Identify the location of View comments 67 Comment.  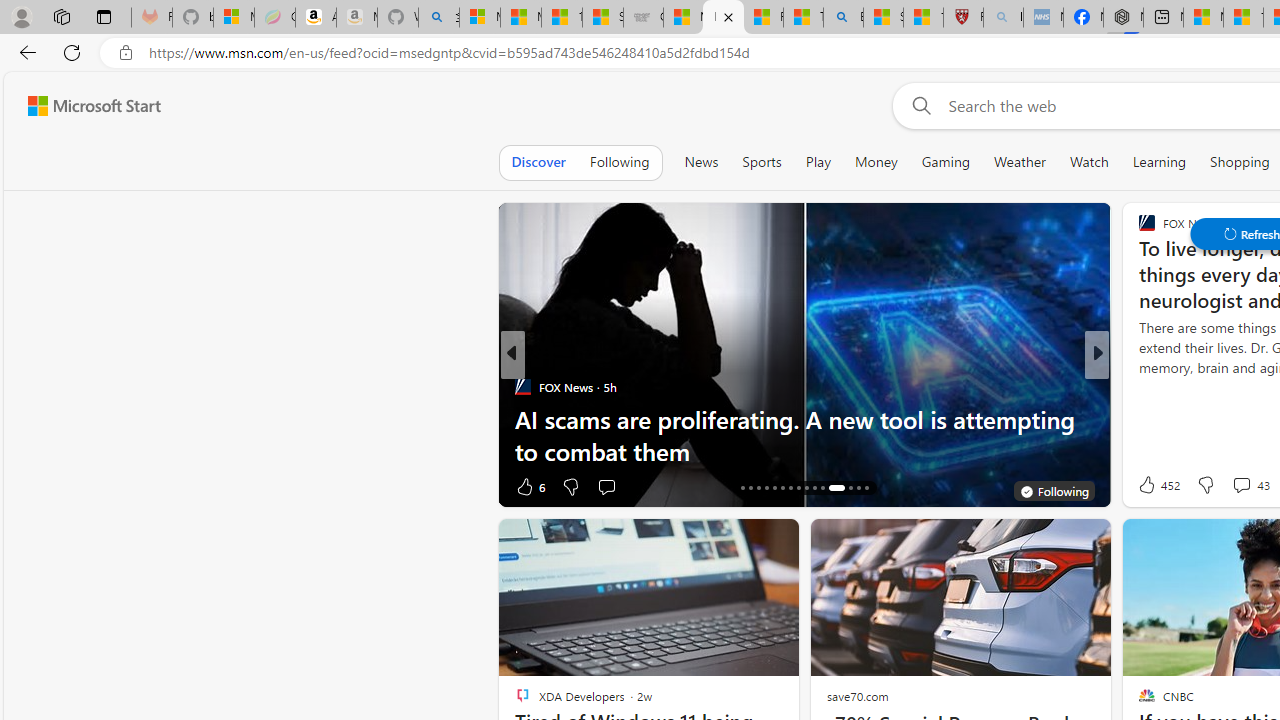
(11, 486).